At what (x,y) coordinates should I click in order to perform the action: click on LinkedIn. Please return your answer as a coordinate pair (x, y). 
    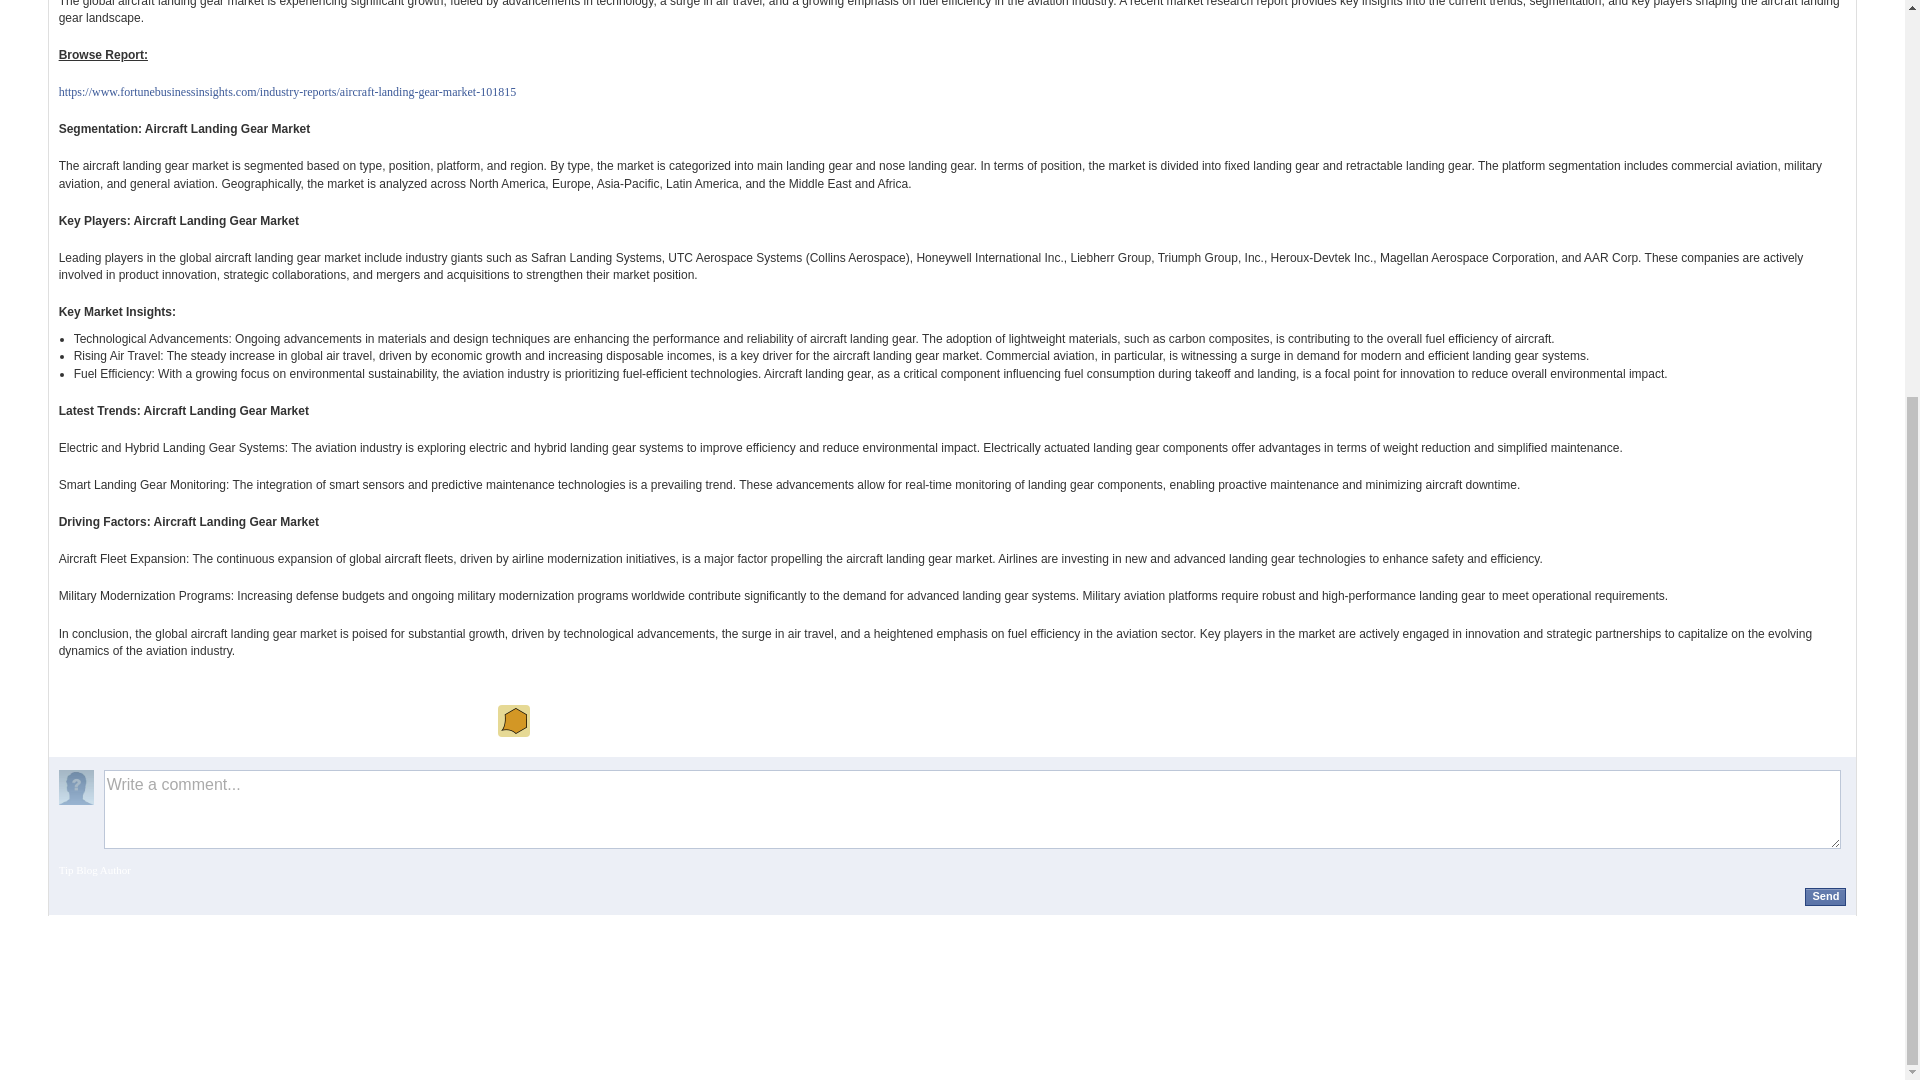
    Looking at the image, I should click on (703, 924).